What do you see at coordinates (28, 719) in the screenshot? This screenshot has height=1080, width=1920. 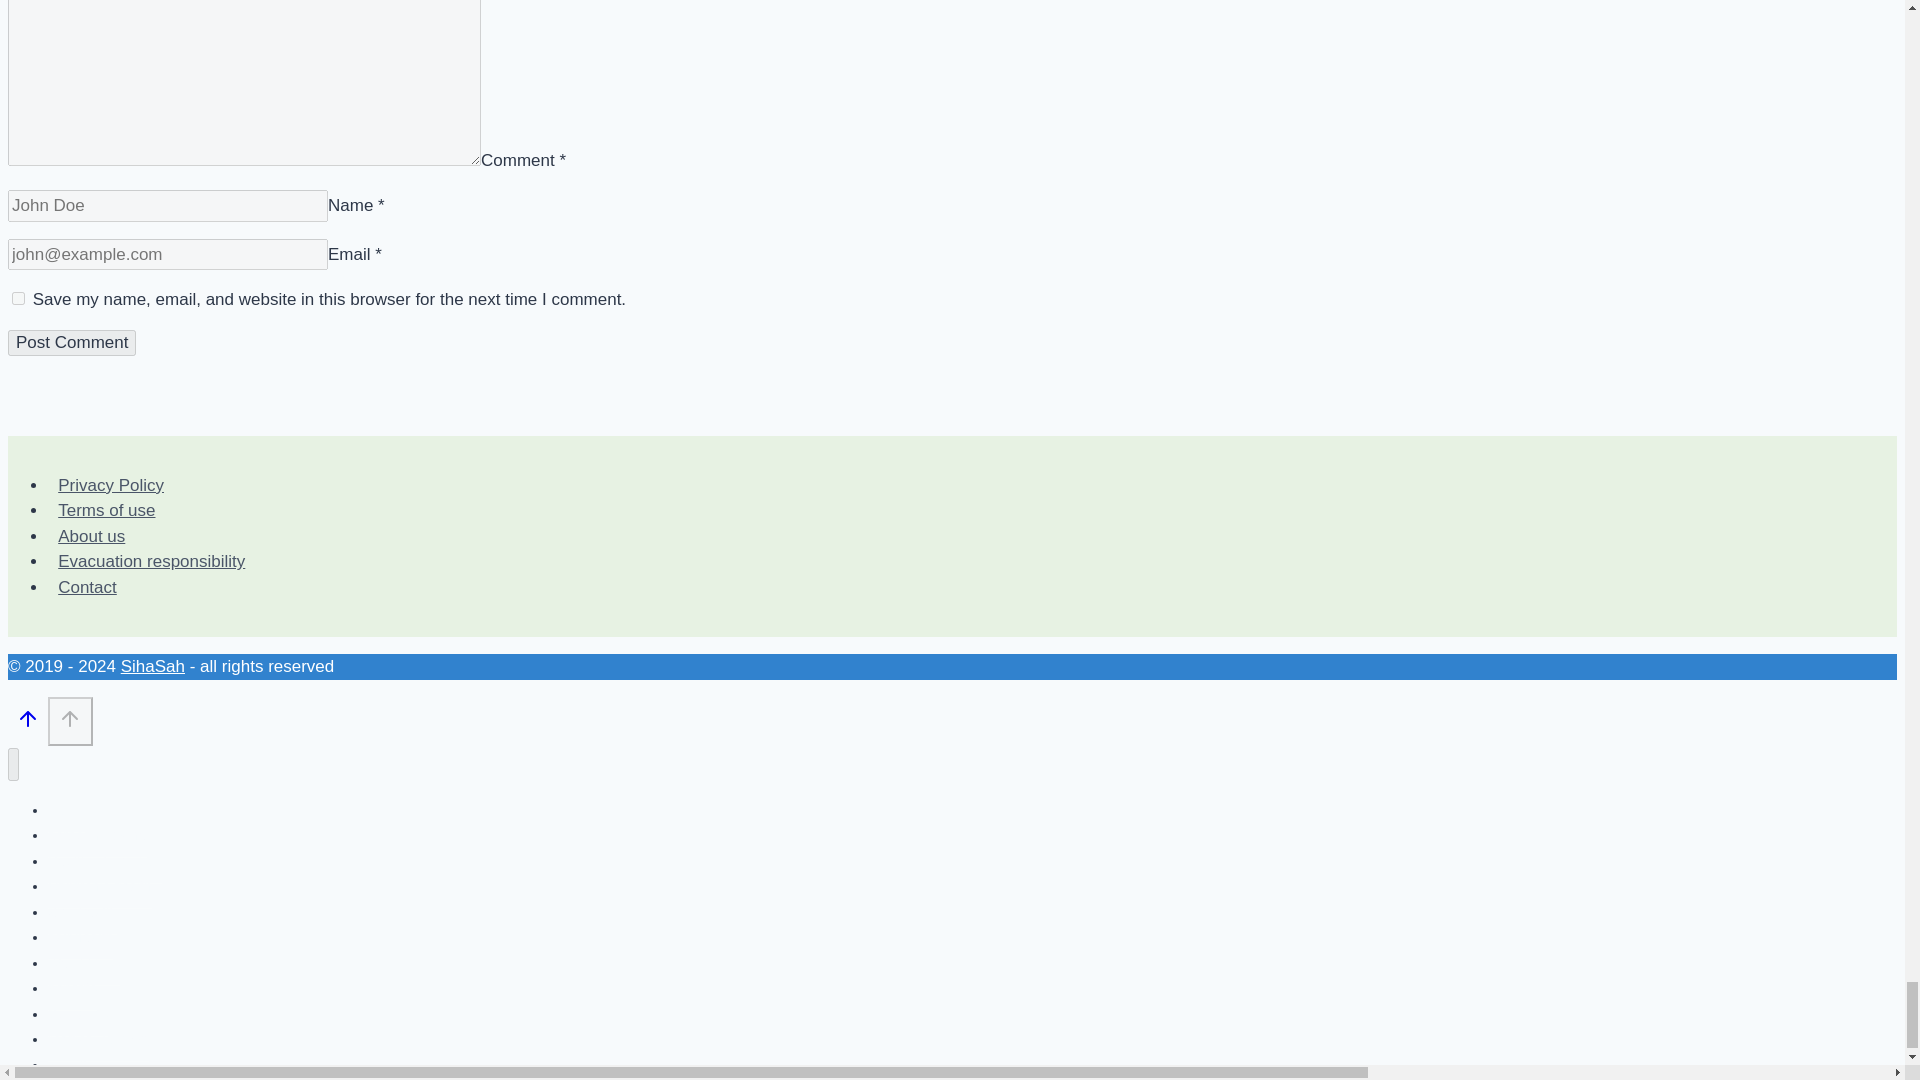 I see `Scroll to top` at bounding box center [28, 719].